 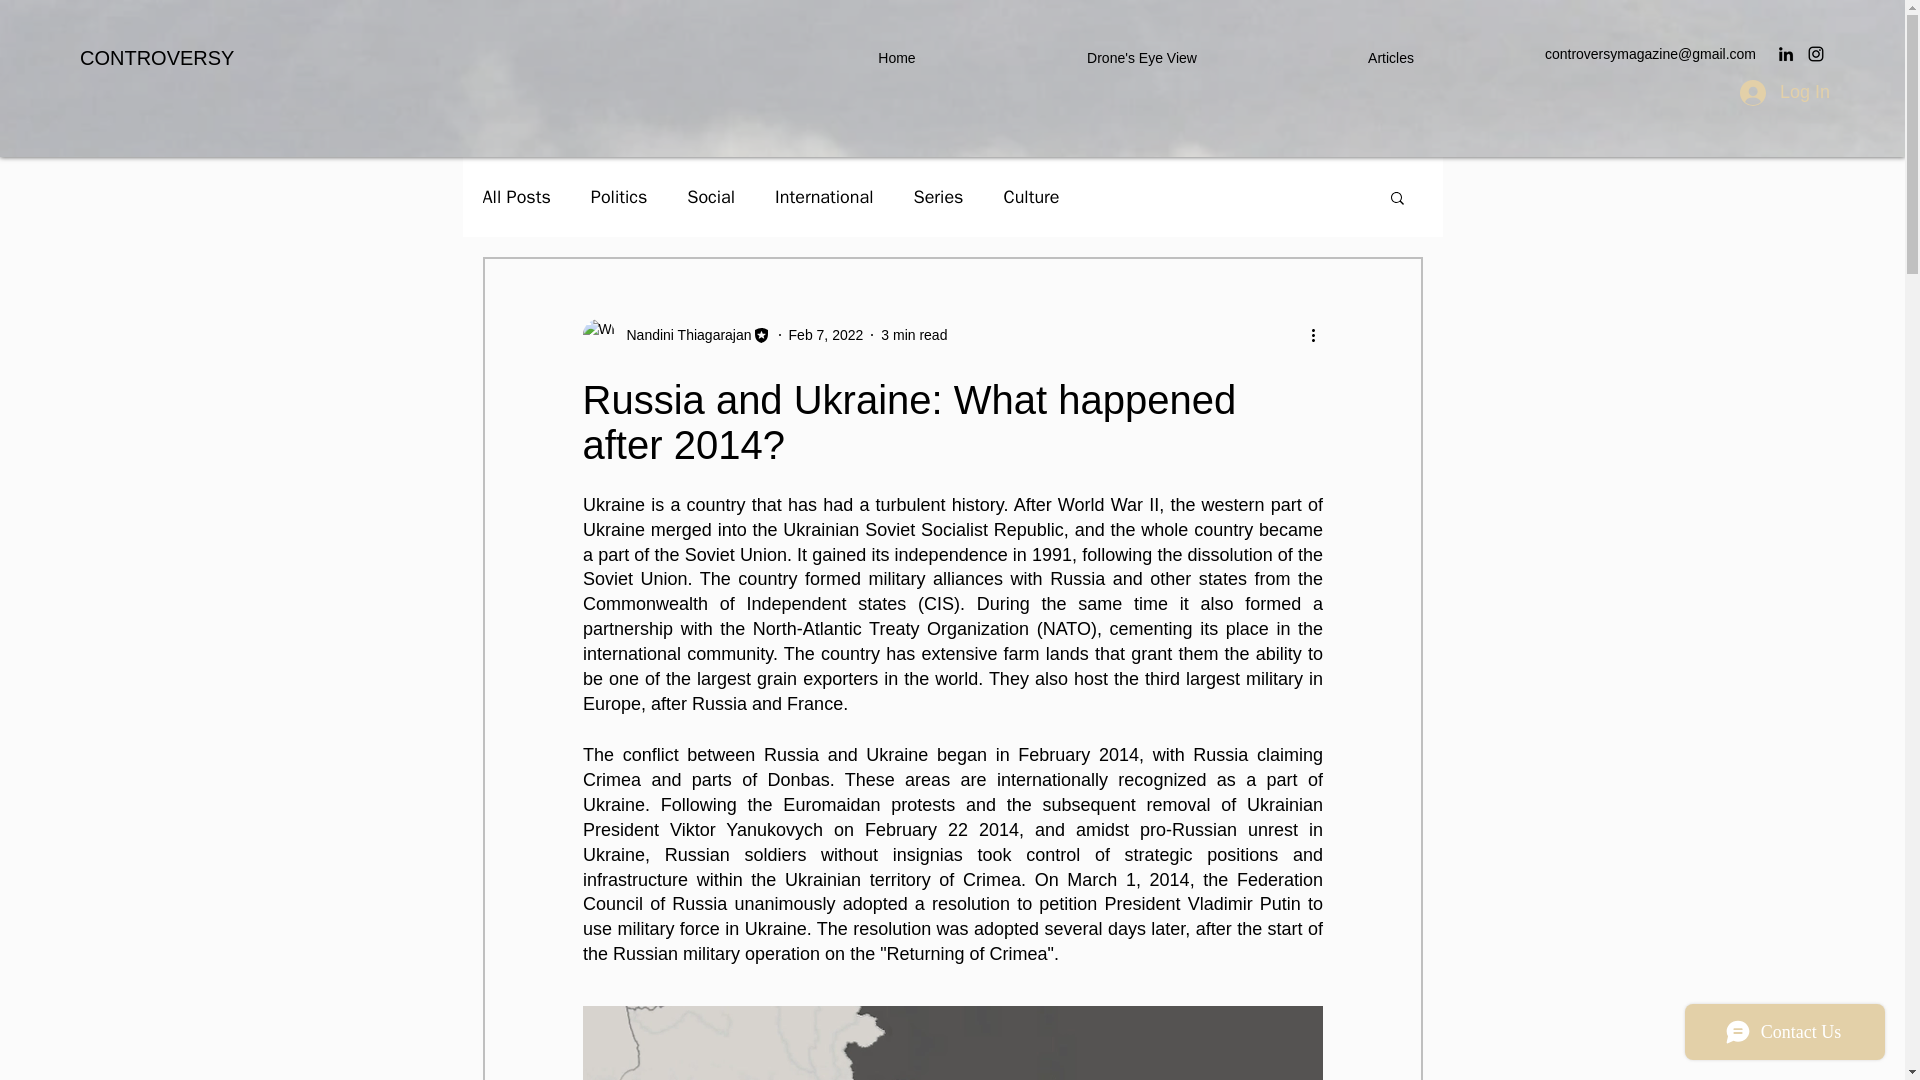 I want to click on Feb 7, 2022, so click(x=826, y=335).